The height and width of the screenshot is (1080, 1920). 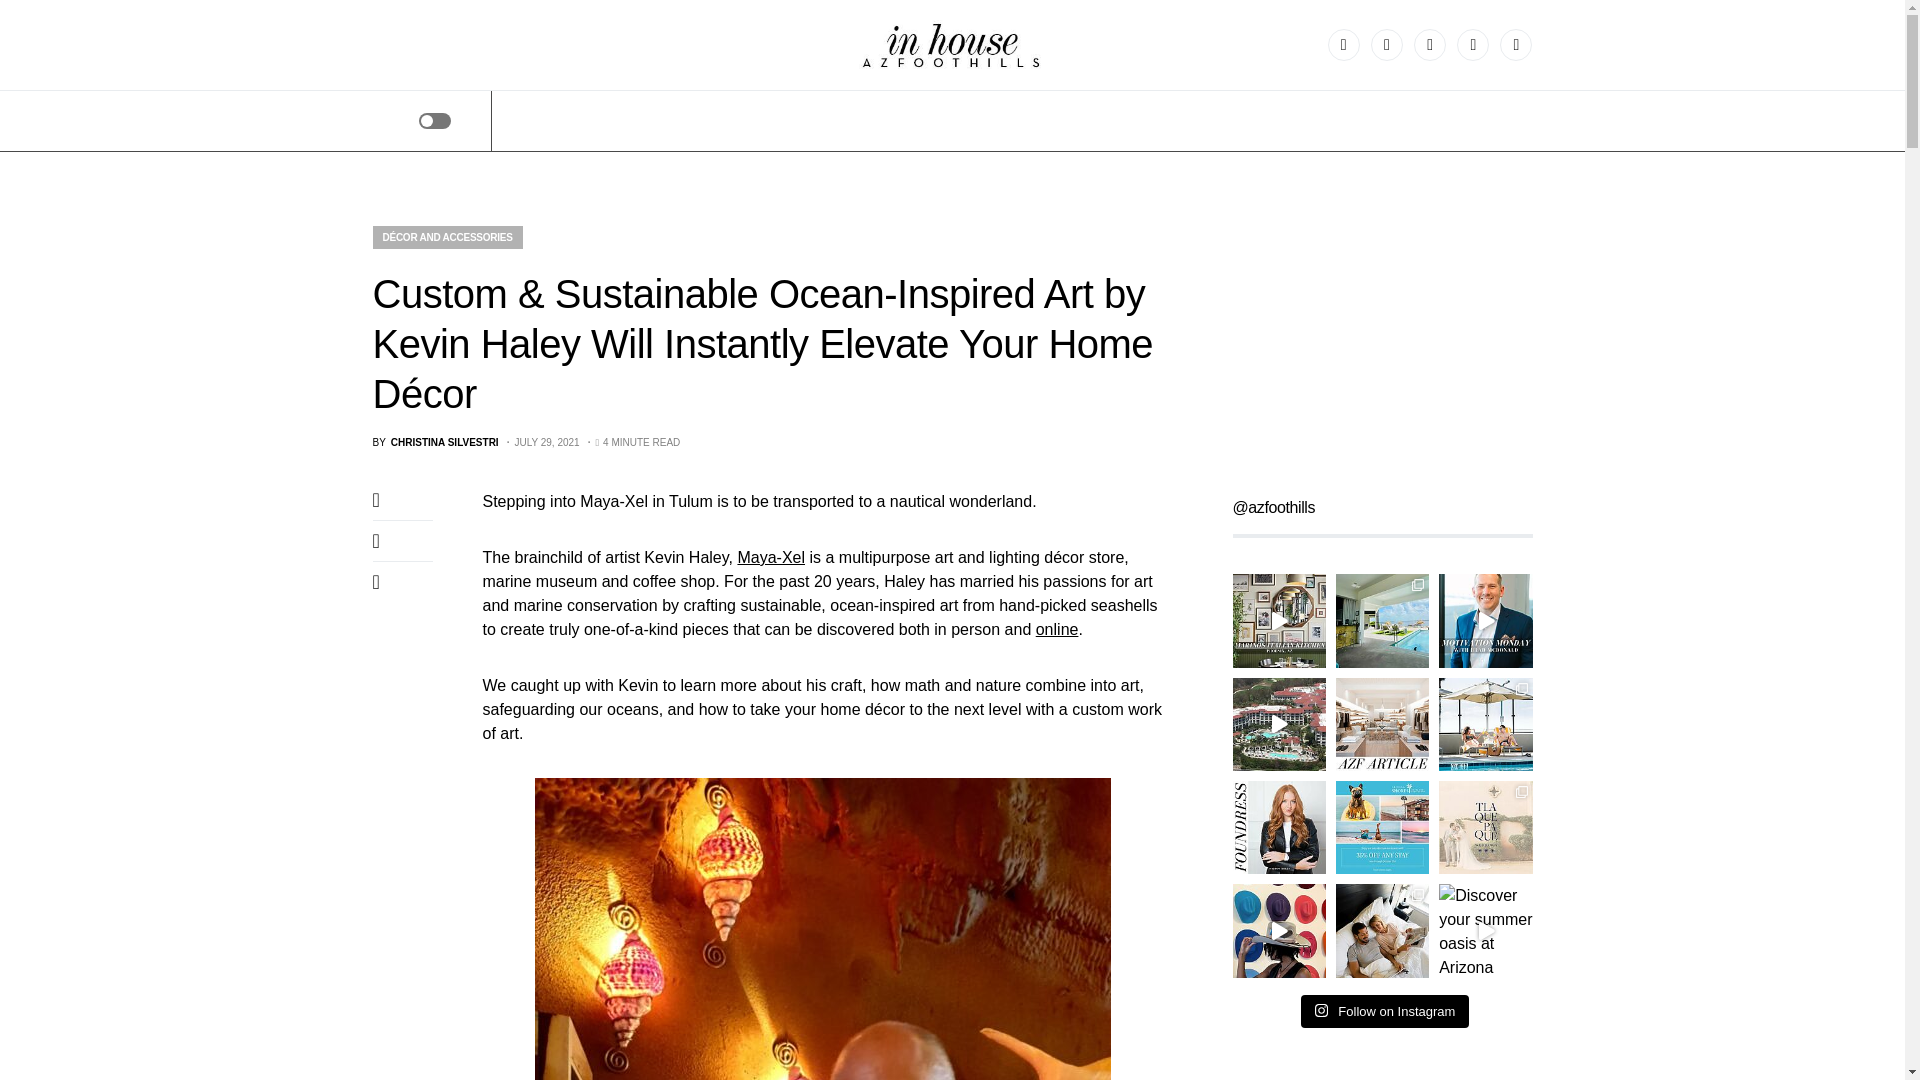 What do you see at coordinates (1452, 120) in the screenshot?
I see `REAL ESTATE` at bounding box center [1452, 120].